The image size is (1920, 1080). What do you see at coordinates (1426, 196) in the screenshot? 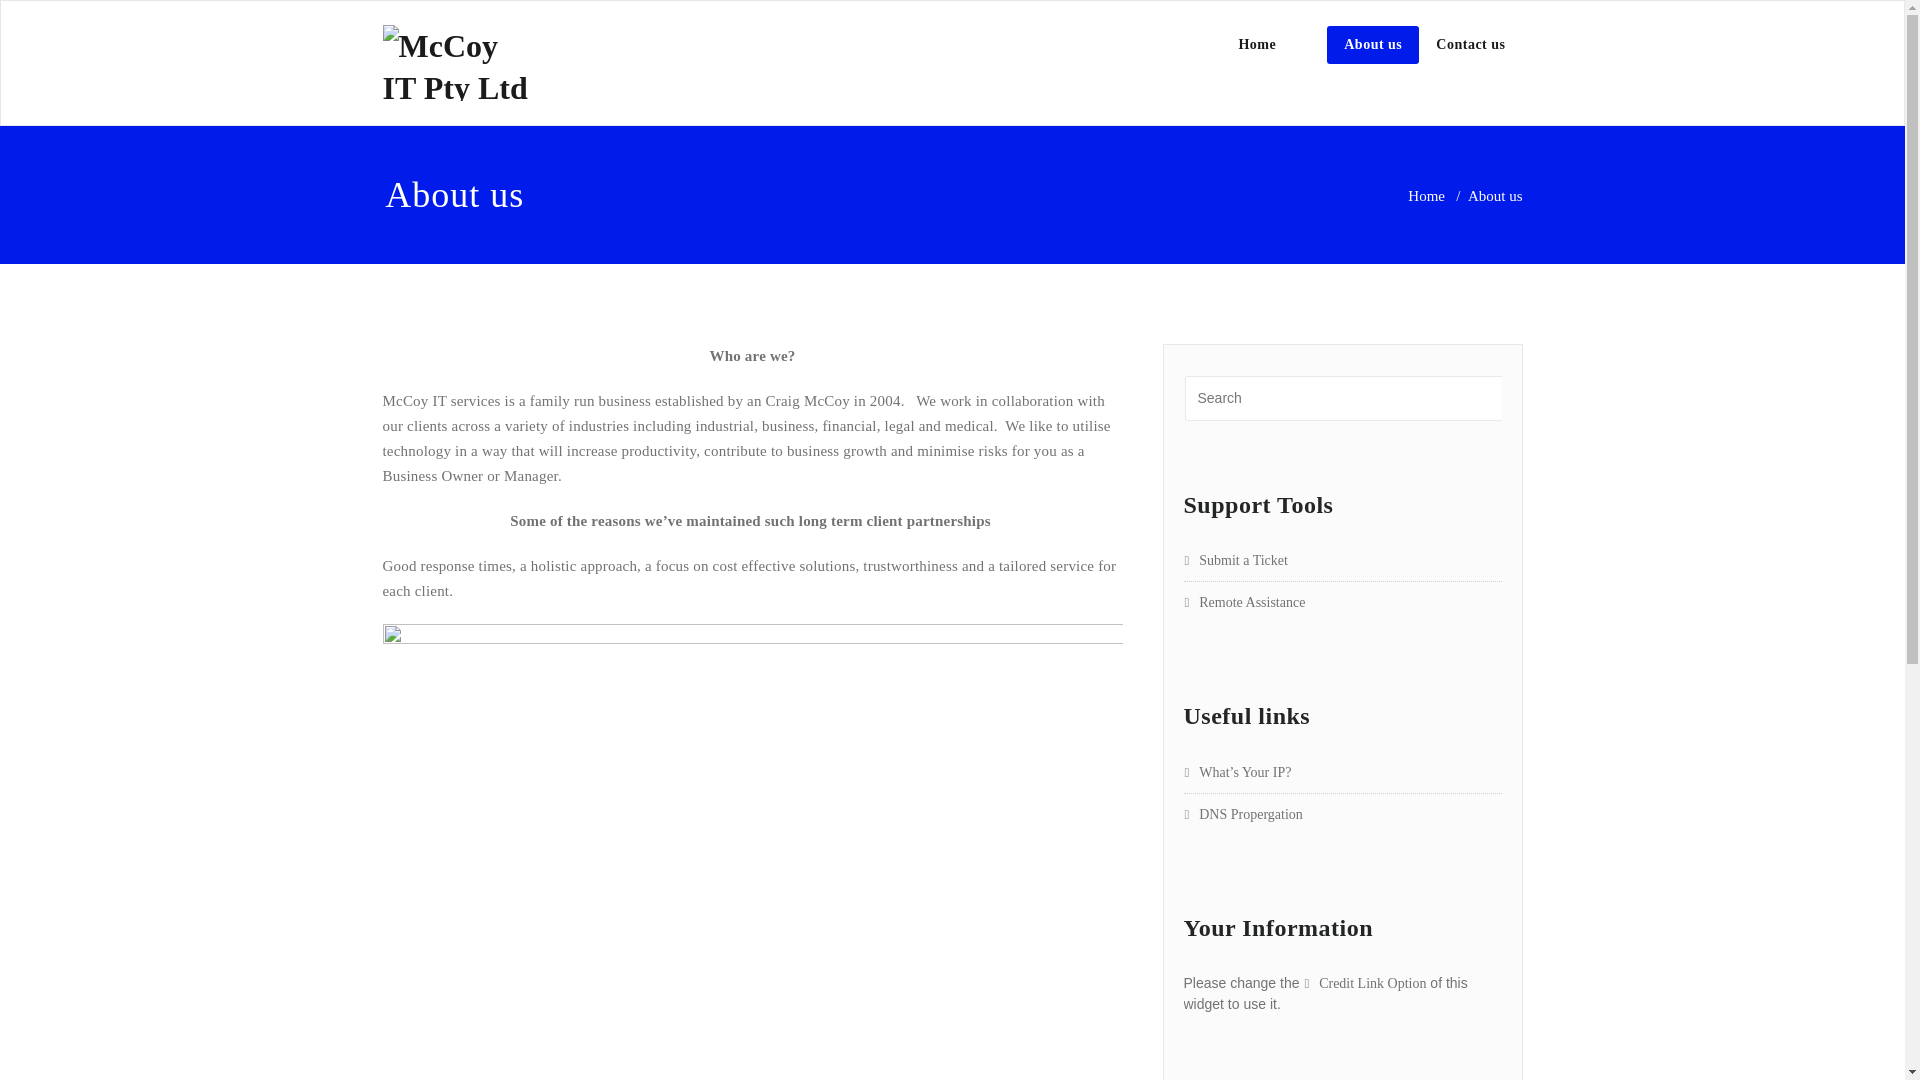
I see `Home` at bounding box center [1426, 196].